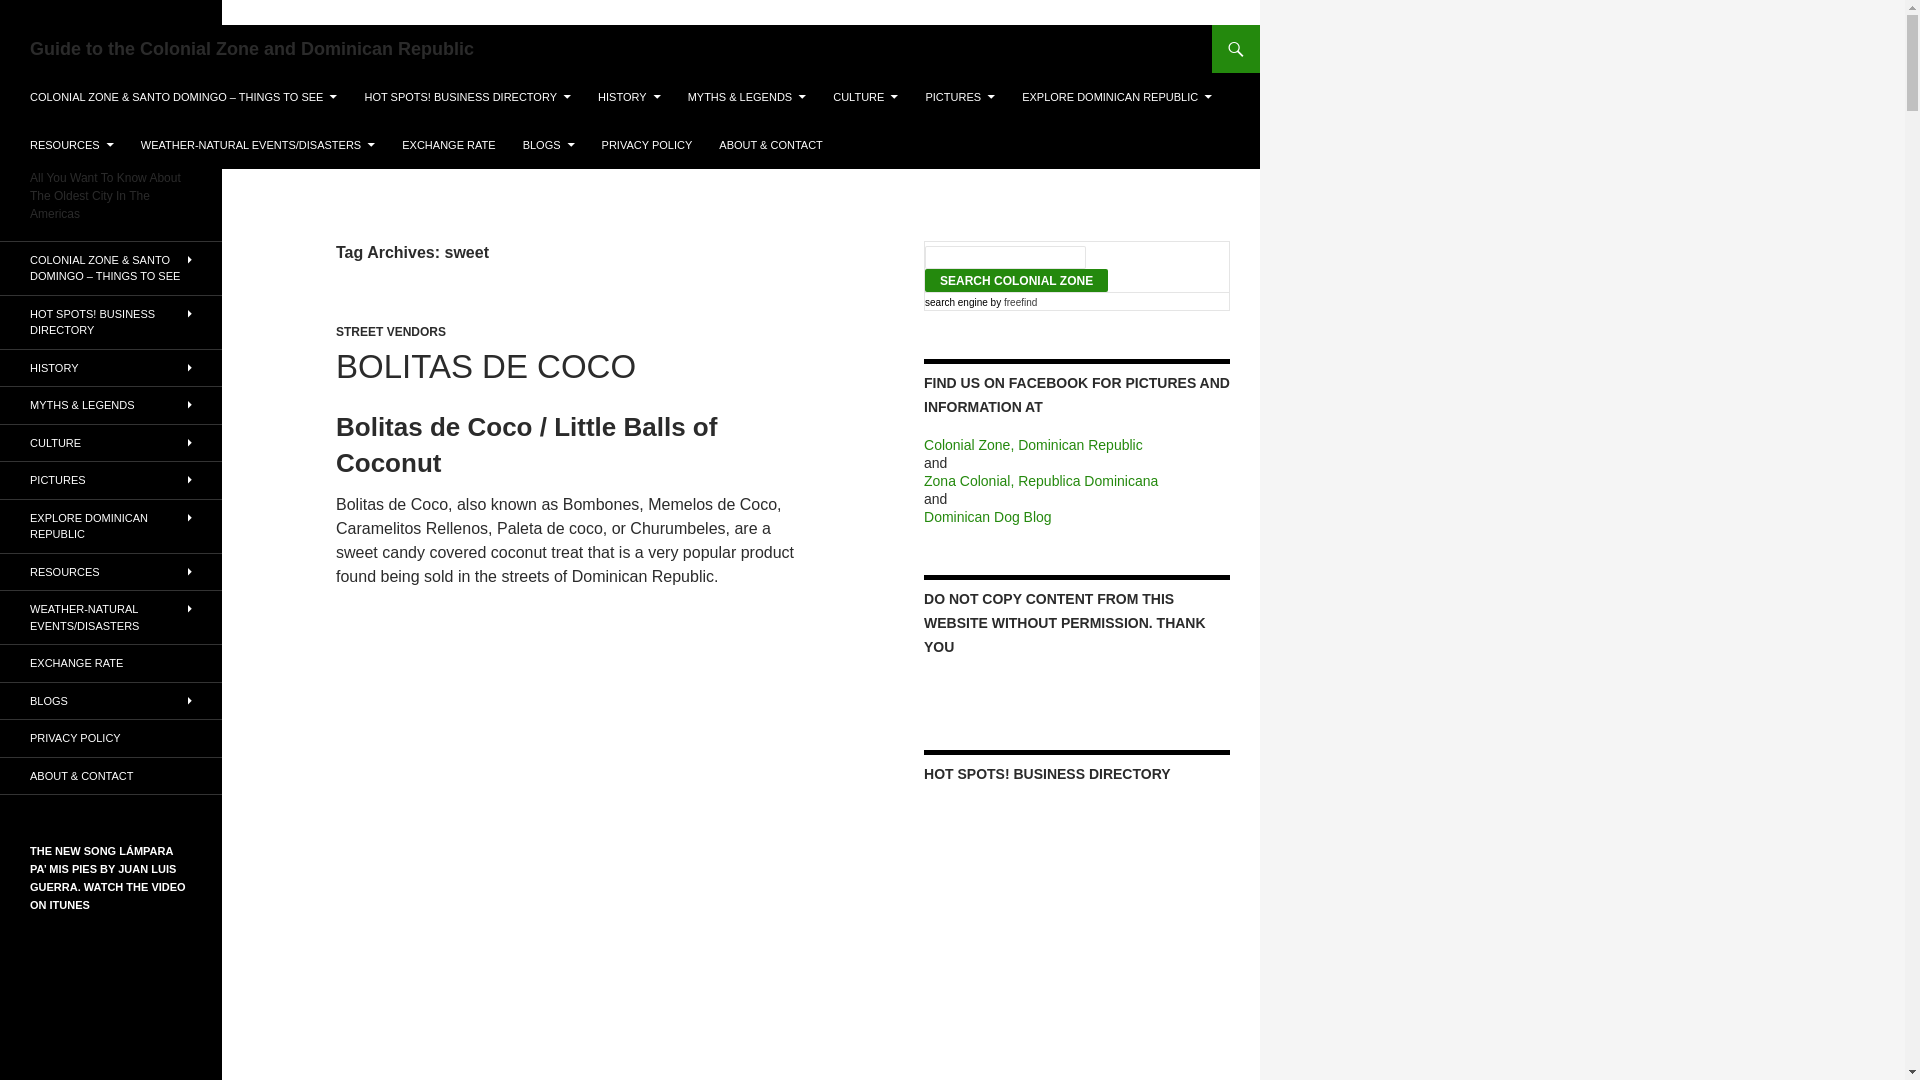 The width and height of the screenshot is (1920, 1080). What do you see at coordinates (252, 48) in the screenshot?
I see `Guide to the Colonial Zone and Dominican Republic` at bounding box center [252, 48].